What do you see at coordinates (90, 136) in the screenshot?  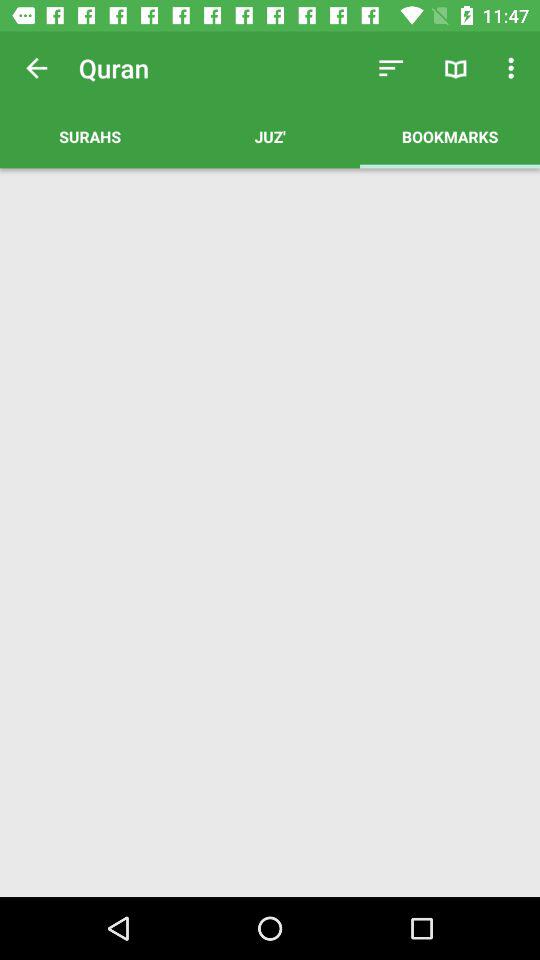 I see `press surahs` at bounding box center [90, 136].